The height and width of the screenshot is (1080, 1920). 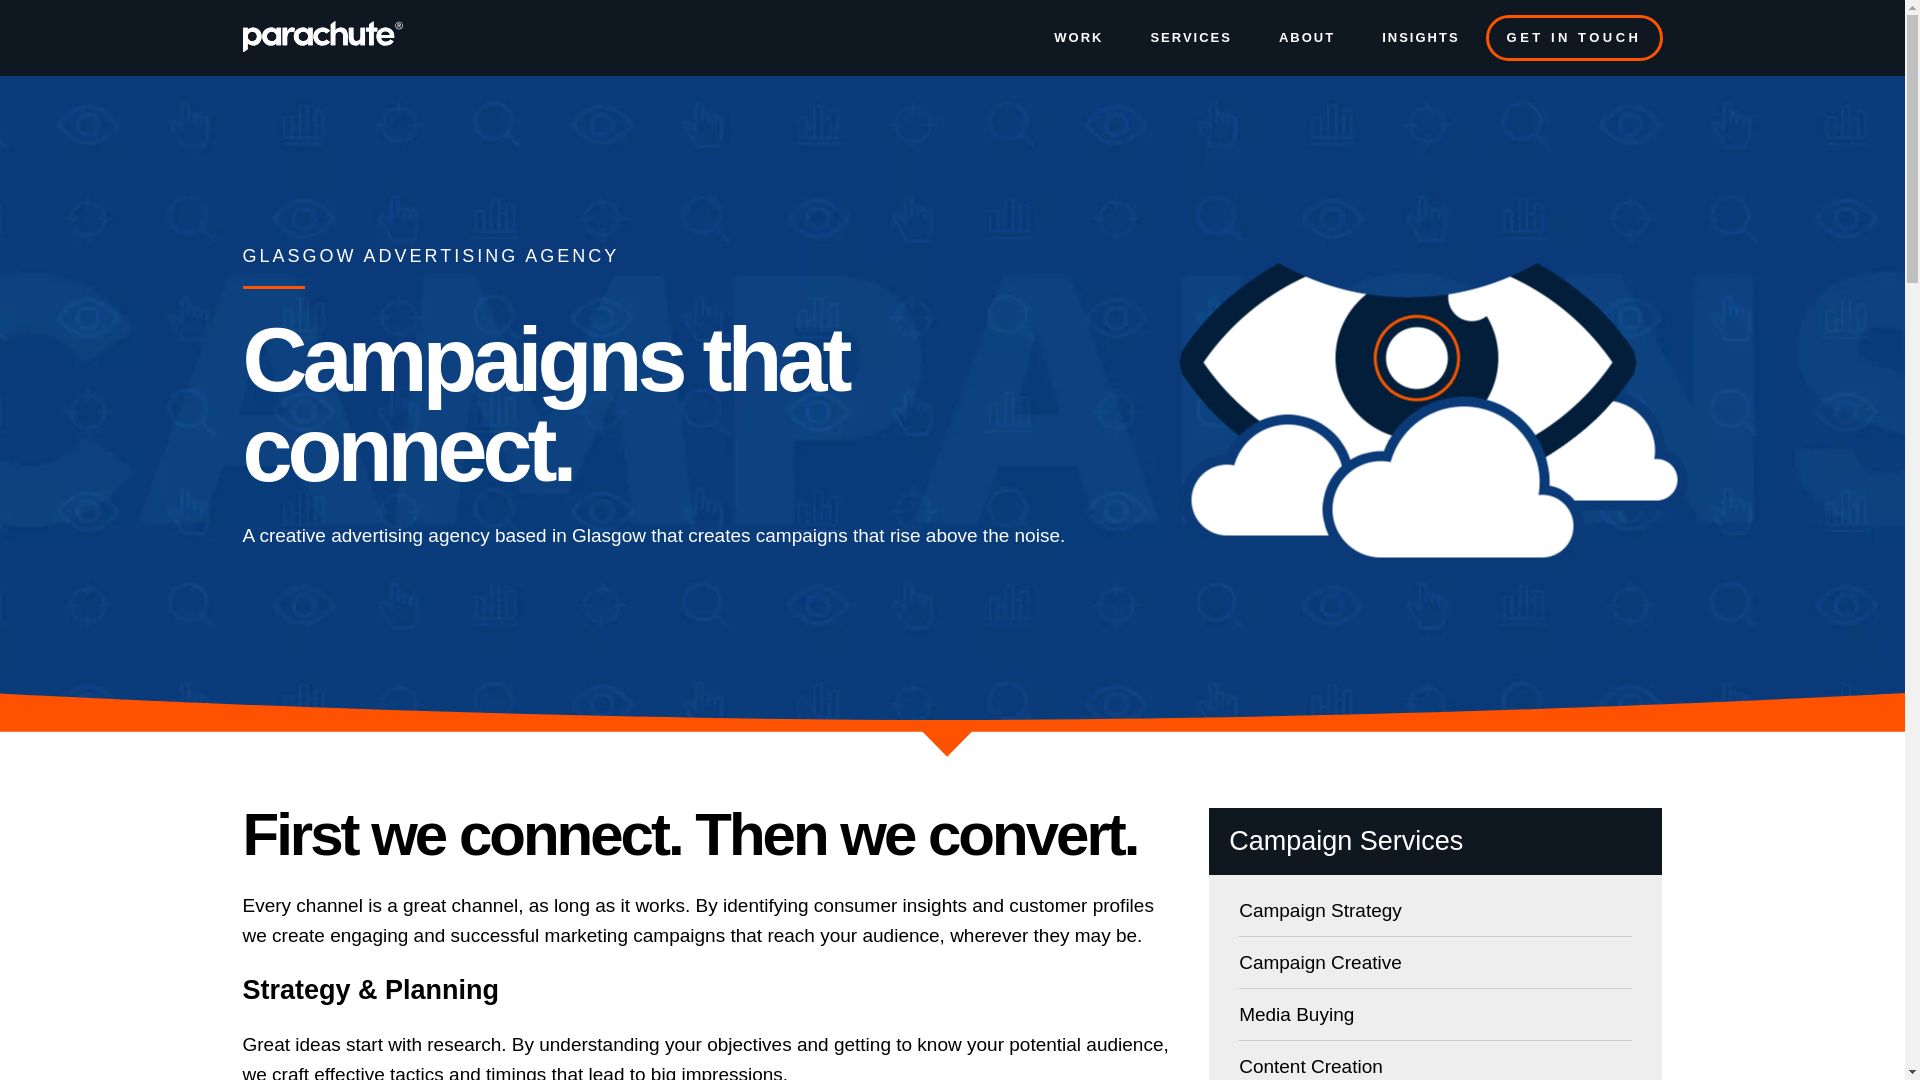 What do you see at coordinates (1190, 38) in the screenshot?
I see `SERVICES` at bounding box center [1190, 38].